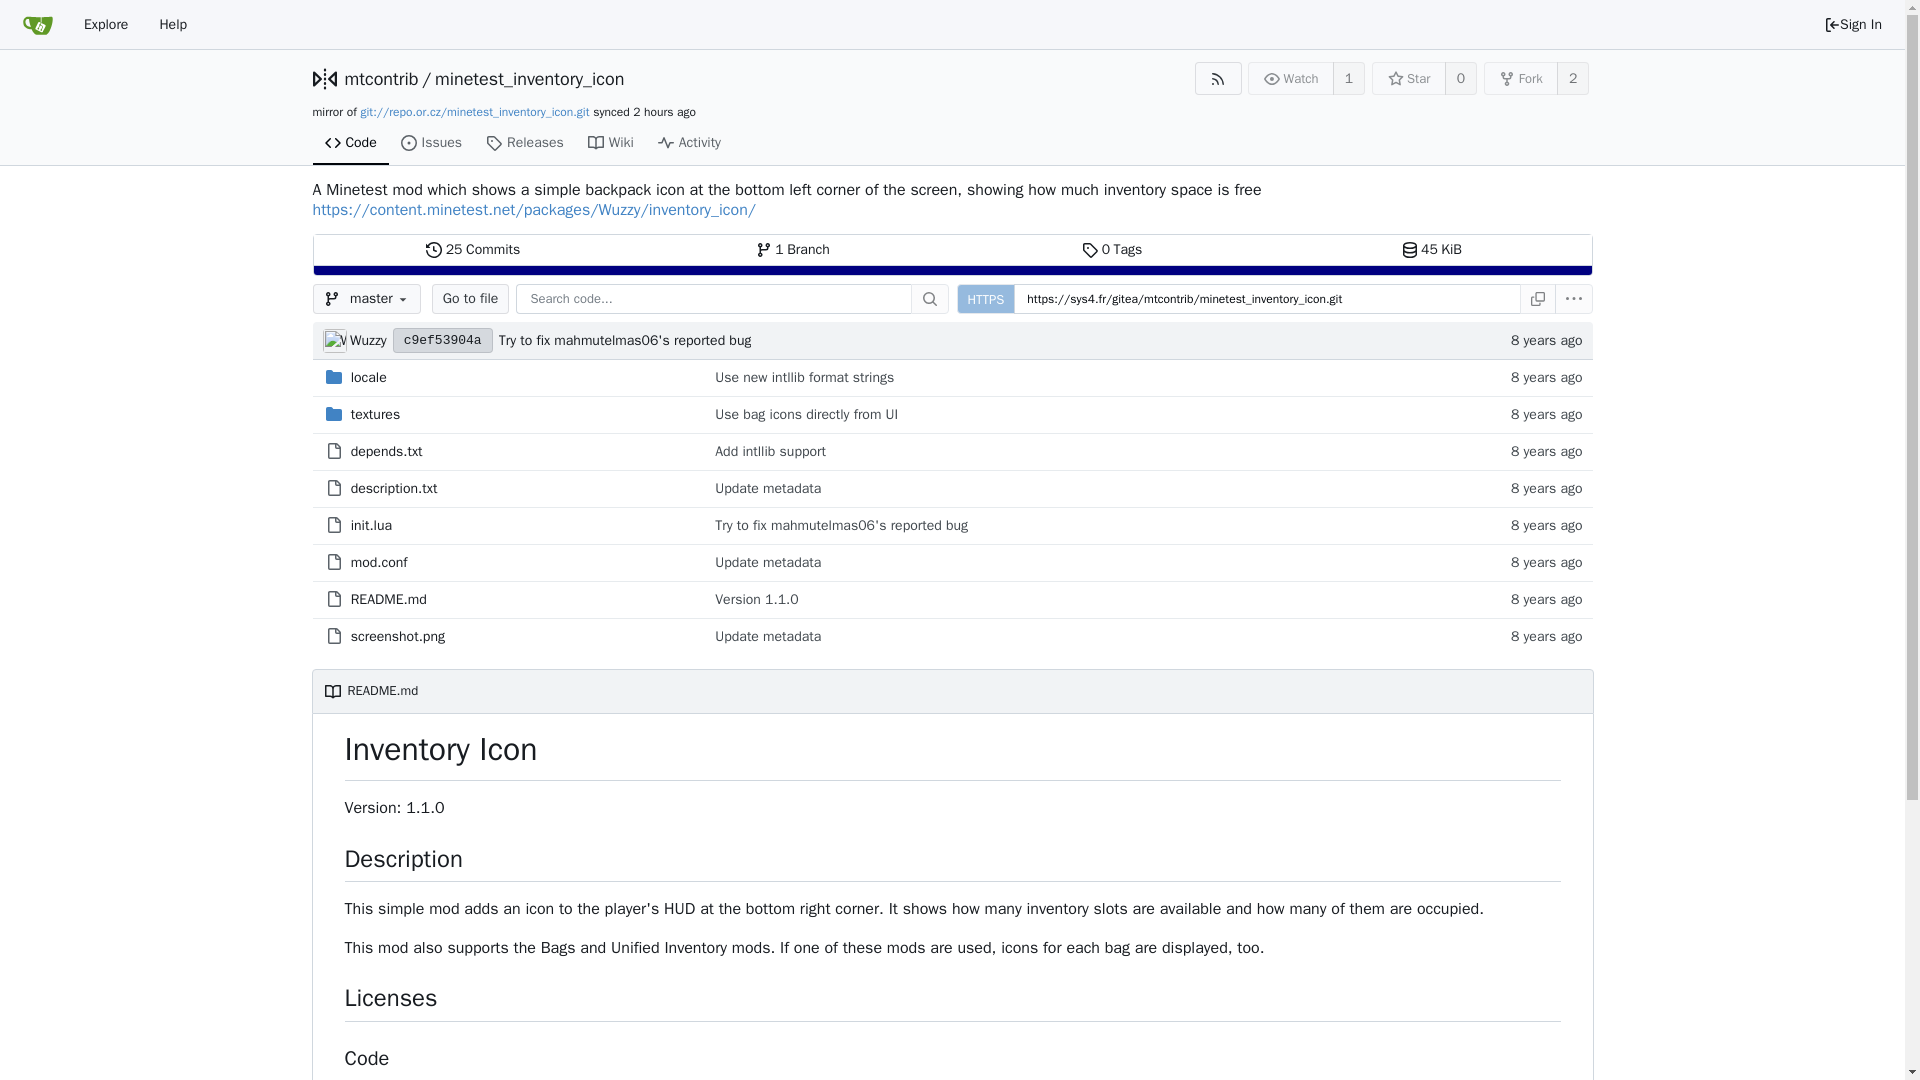 The image size is (1920, 1080). Describe the element at coordinates (172, 24) in the screenshot. I see `Help` at that location.